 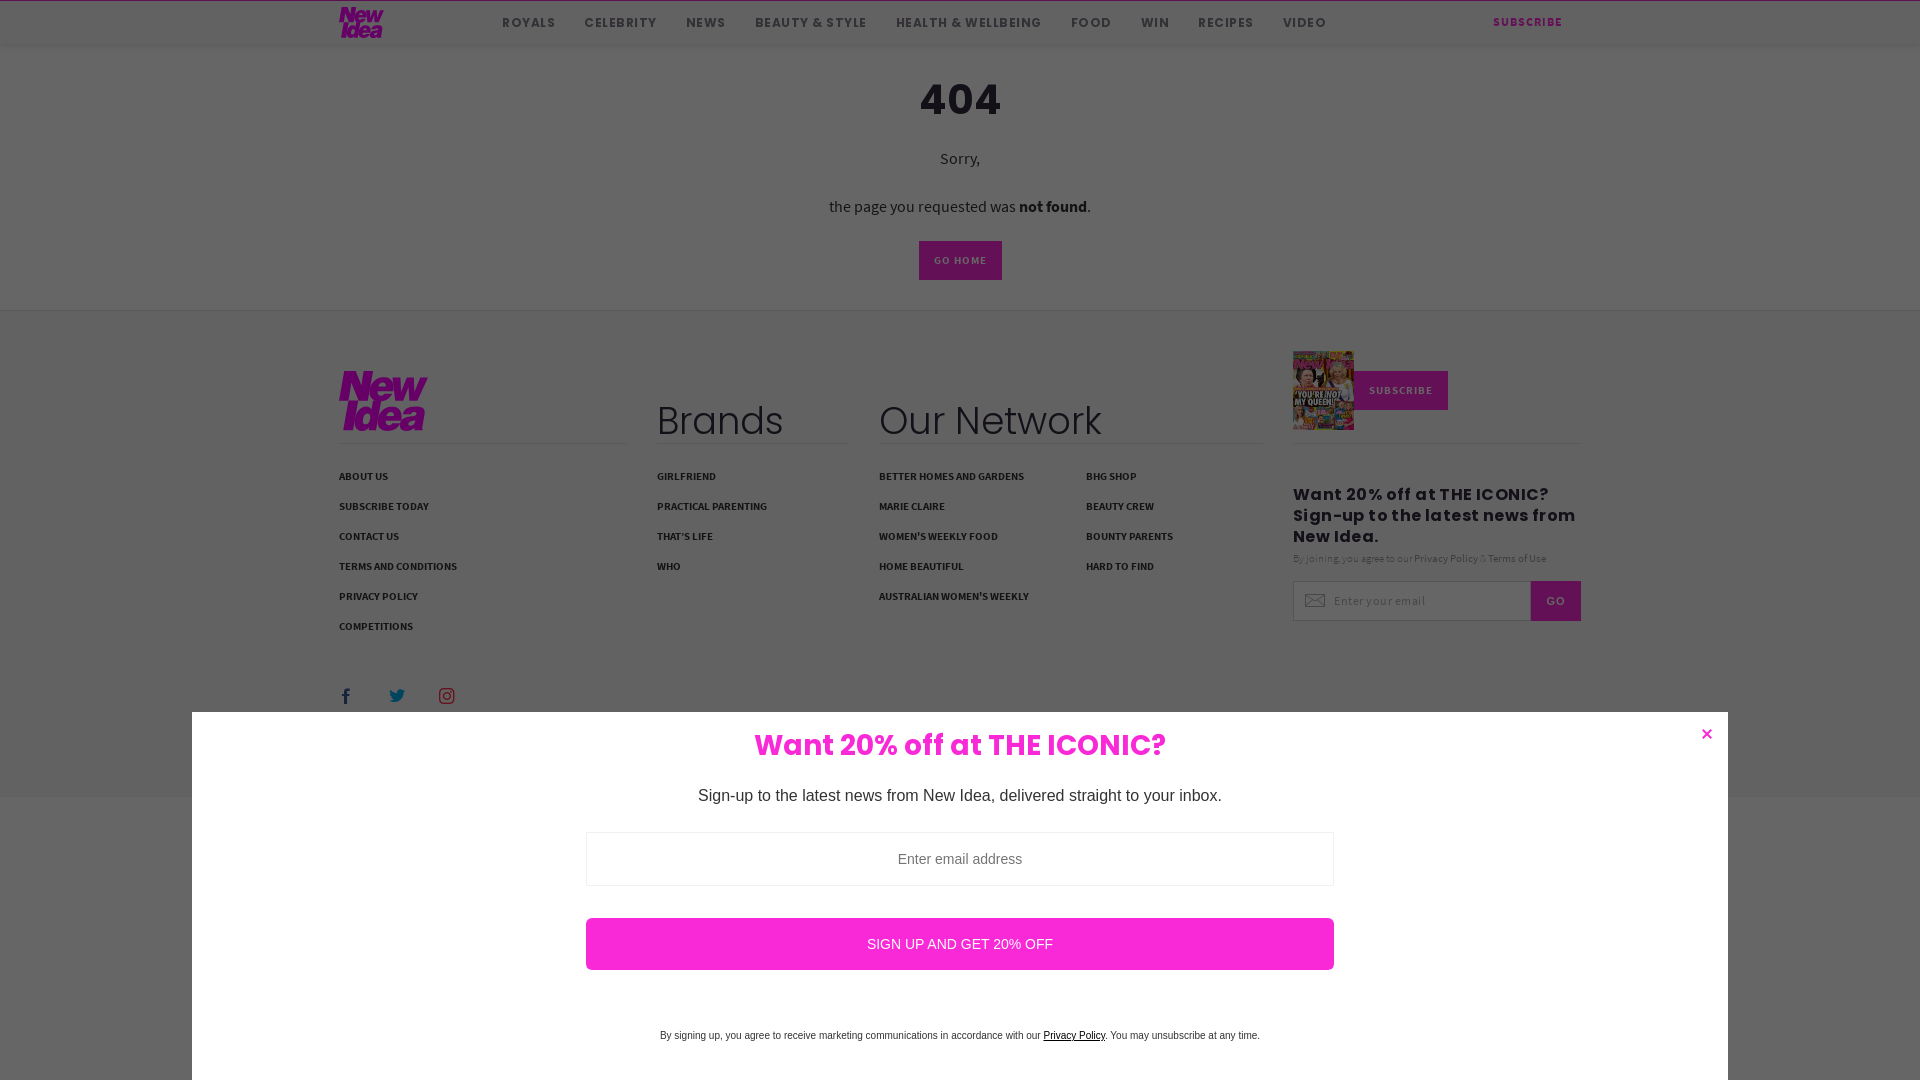 I want to click on HARD TO FIND, so click(x=1174, y=567).